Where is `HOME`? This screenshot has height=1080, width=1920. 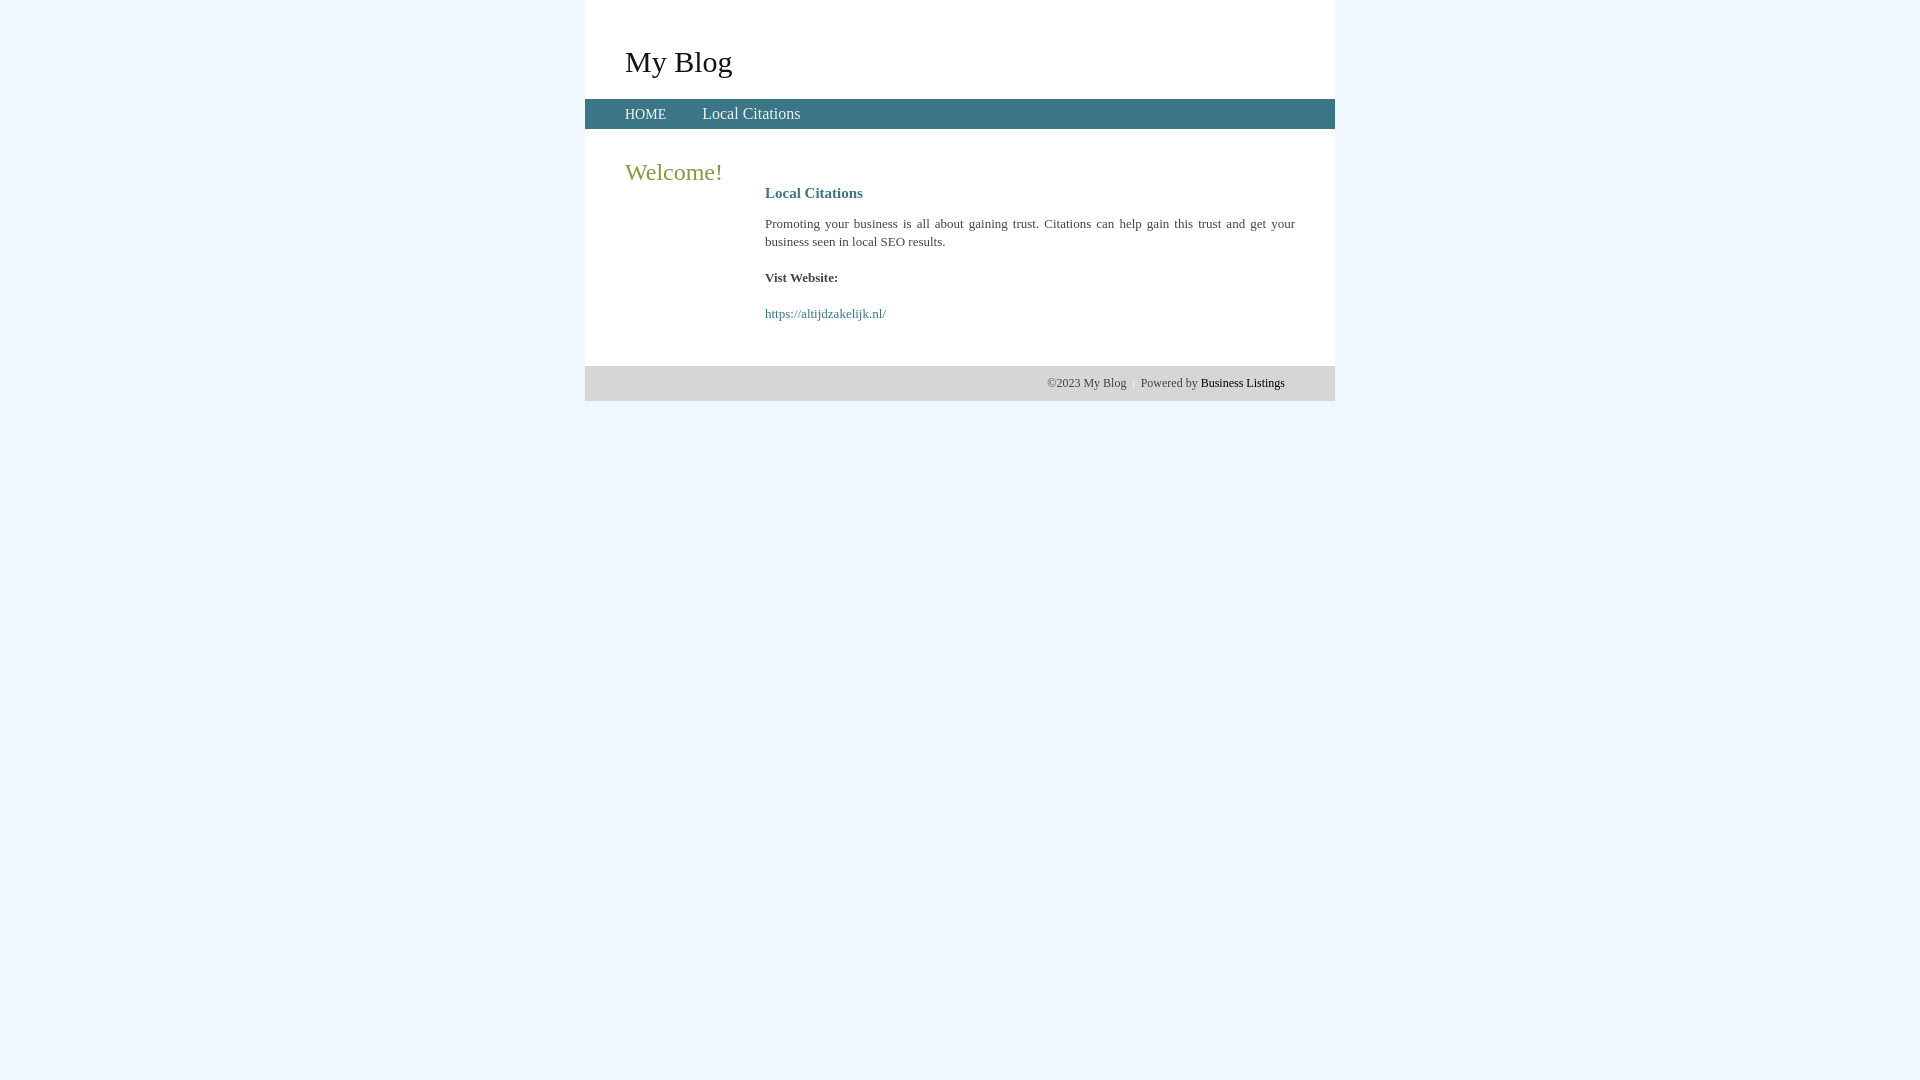
HOME is located at coordinates (646, 114).